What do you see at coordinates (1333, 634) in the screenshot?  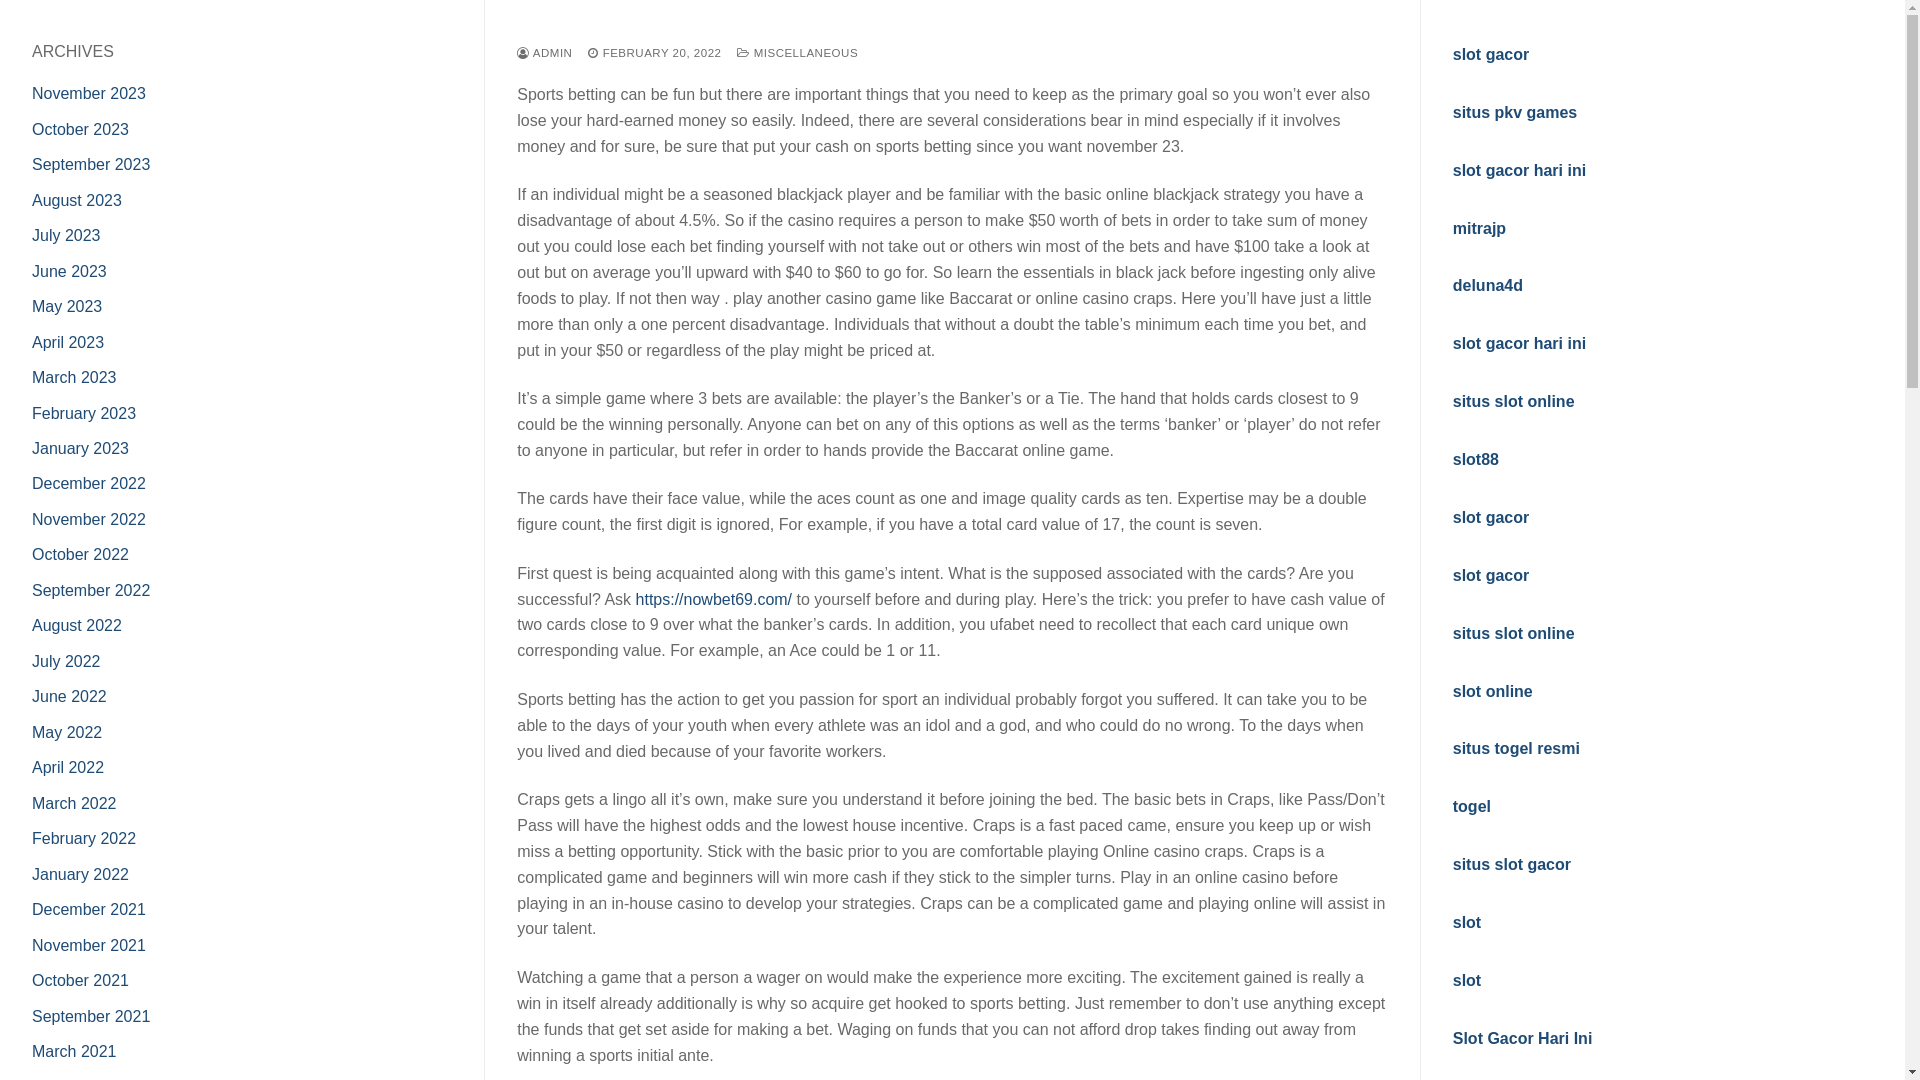 I see `situs slot online` at bounding box center [1333, 634].